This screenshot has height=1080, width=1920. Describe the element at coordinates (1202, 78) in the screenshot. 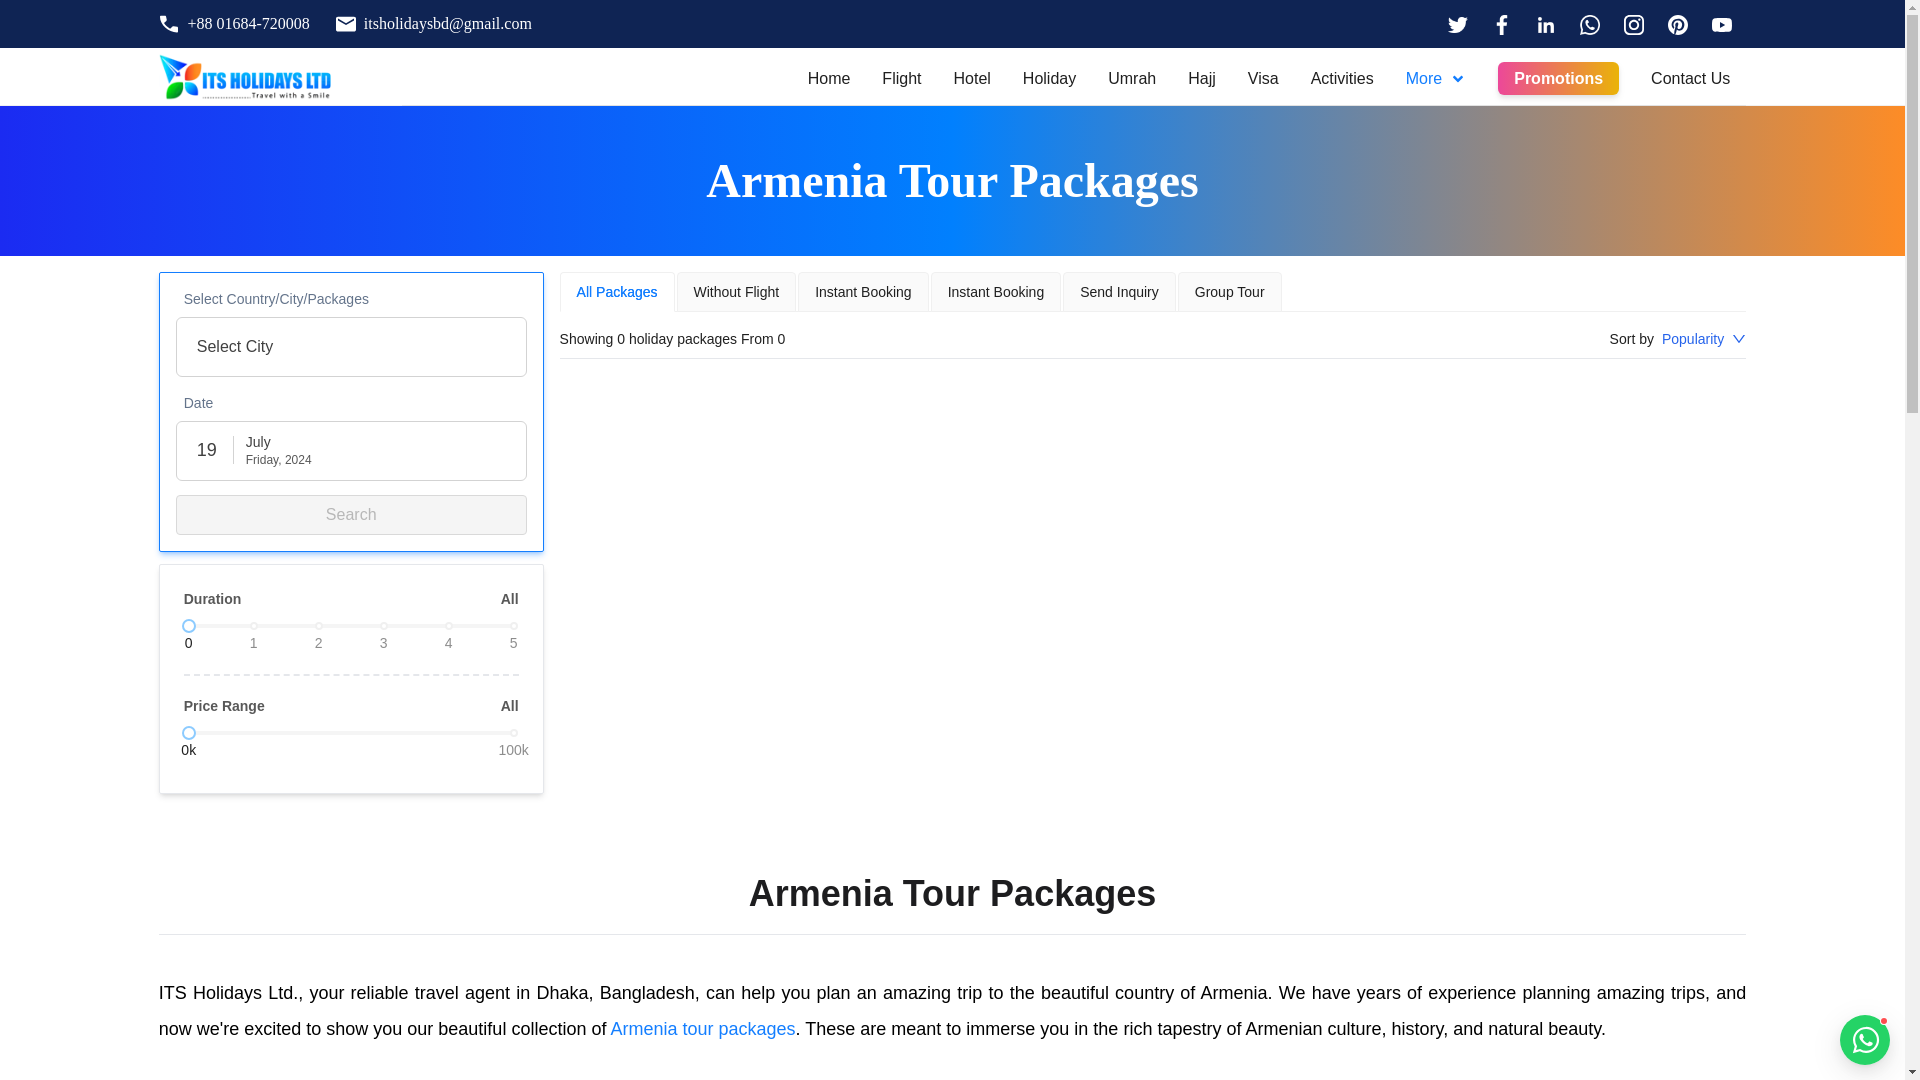

I see `Hajj` at that location.